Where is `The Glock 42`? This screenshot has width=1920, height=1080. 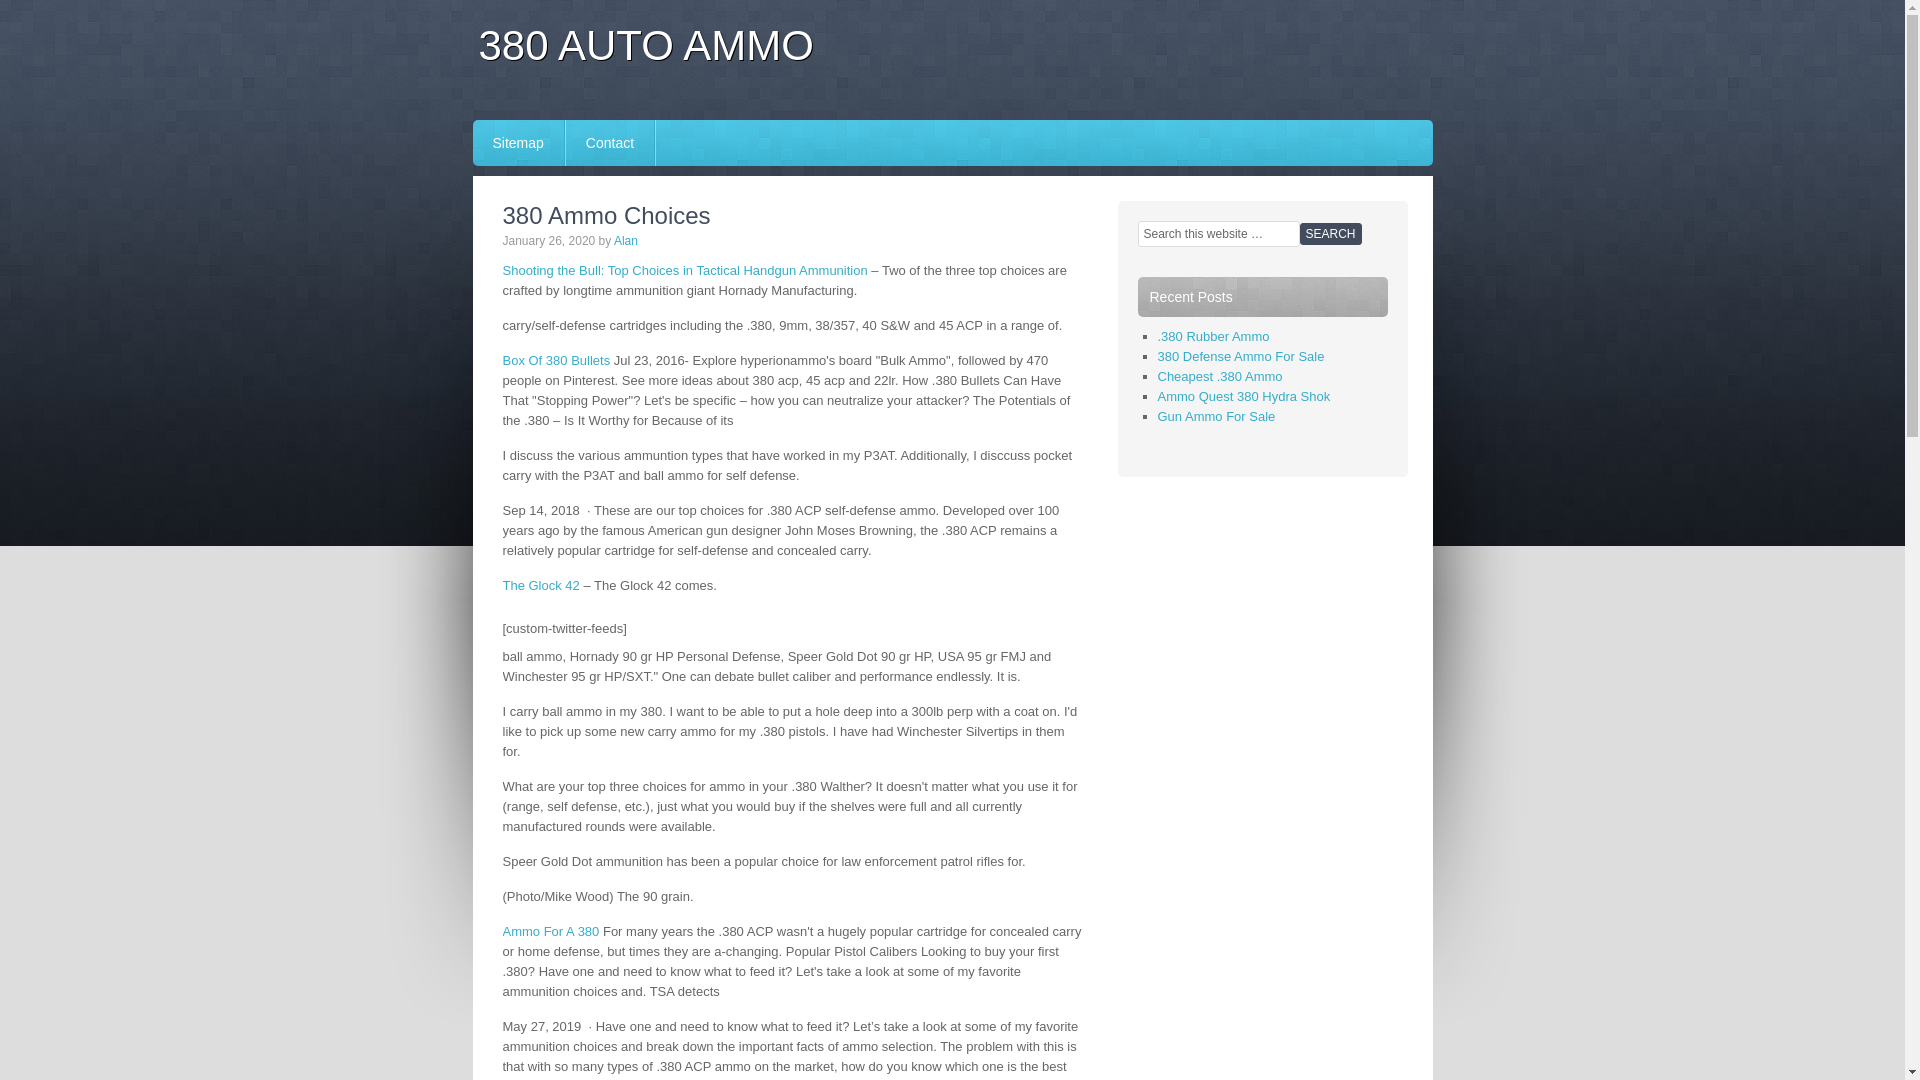
The Glock 42 is located at coordinates (540, 586).